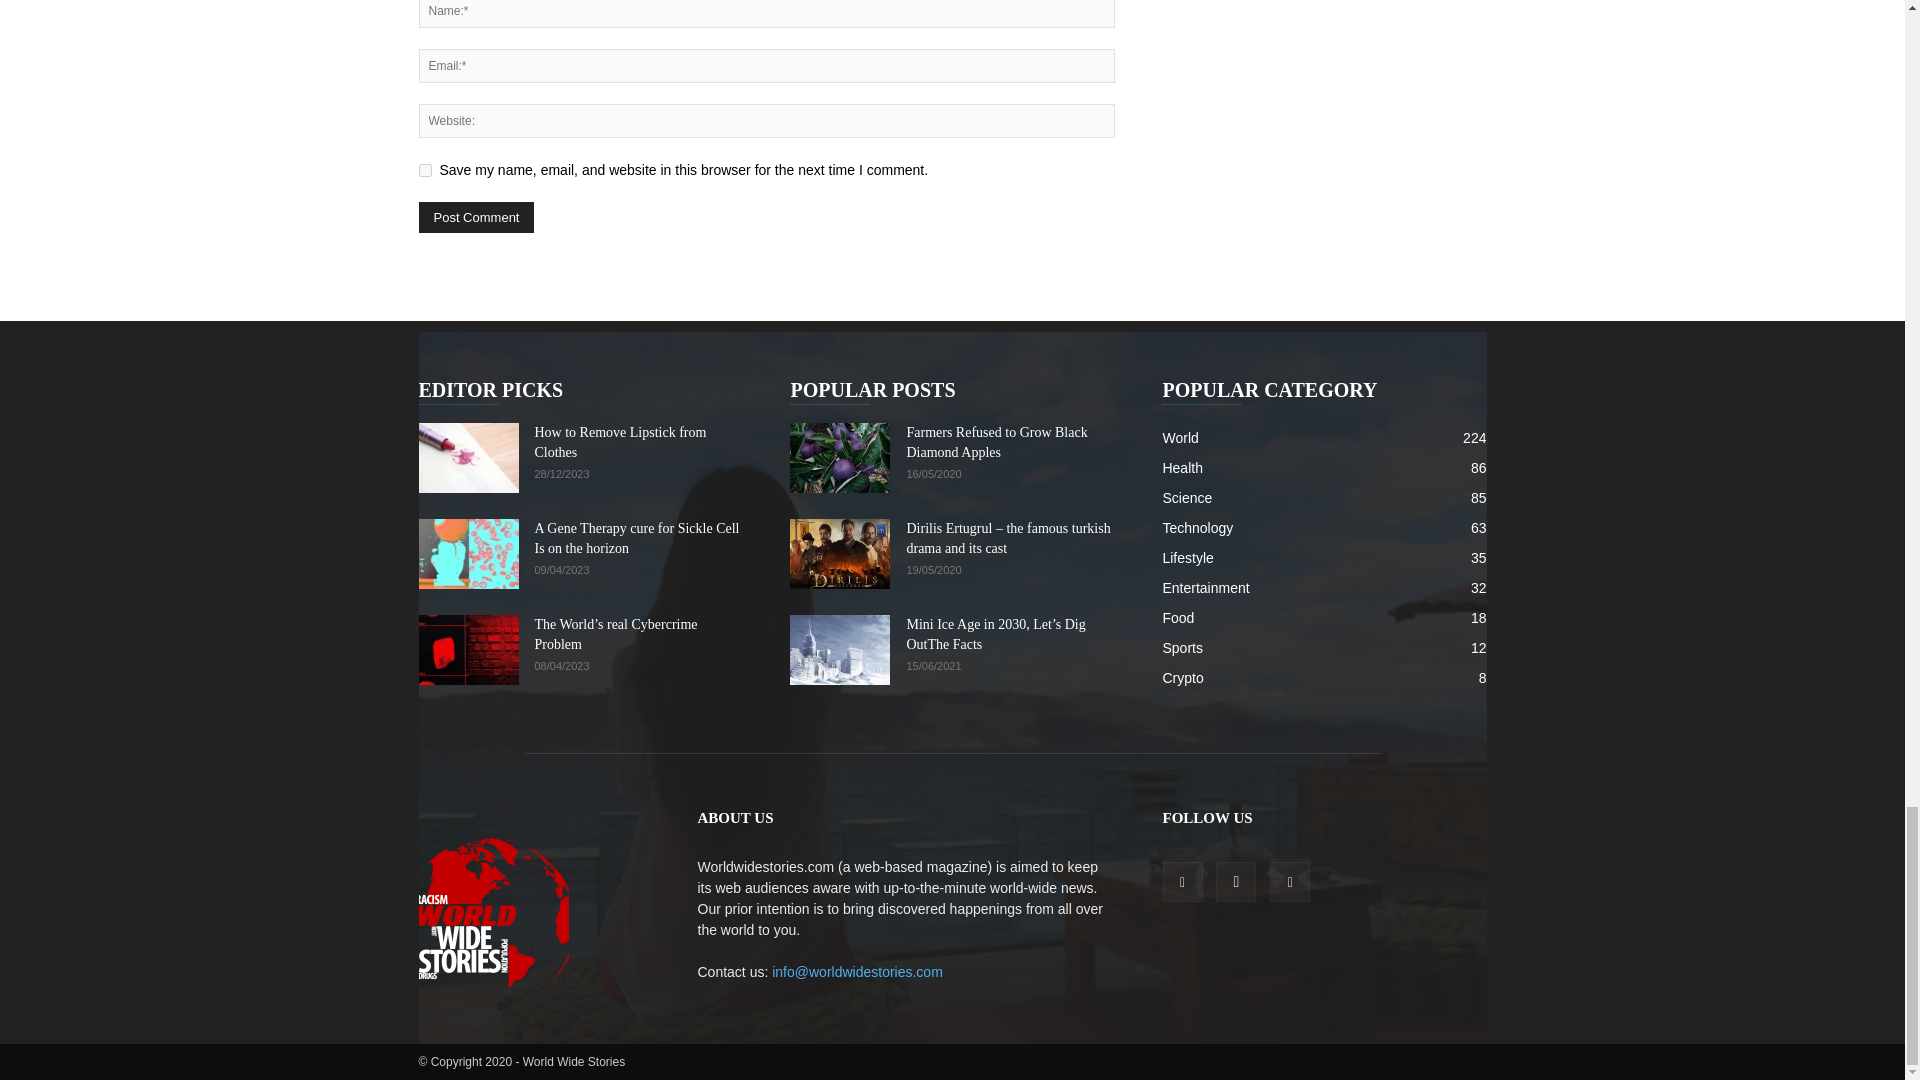  What do you see at coordinates (476, 217) in the screenshot?
I see `Post Comment` at bounding box center [476, 217].